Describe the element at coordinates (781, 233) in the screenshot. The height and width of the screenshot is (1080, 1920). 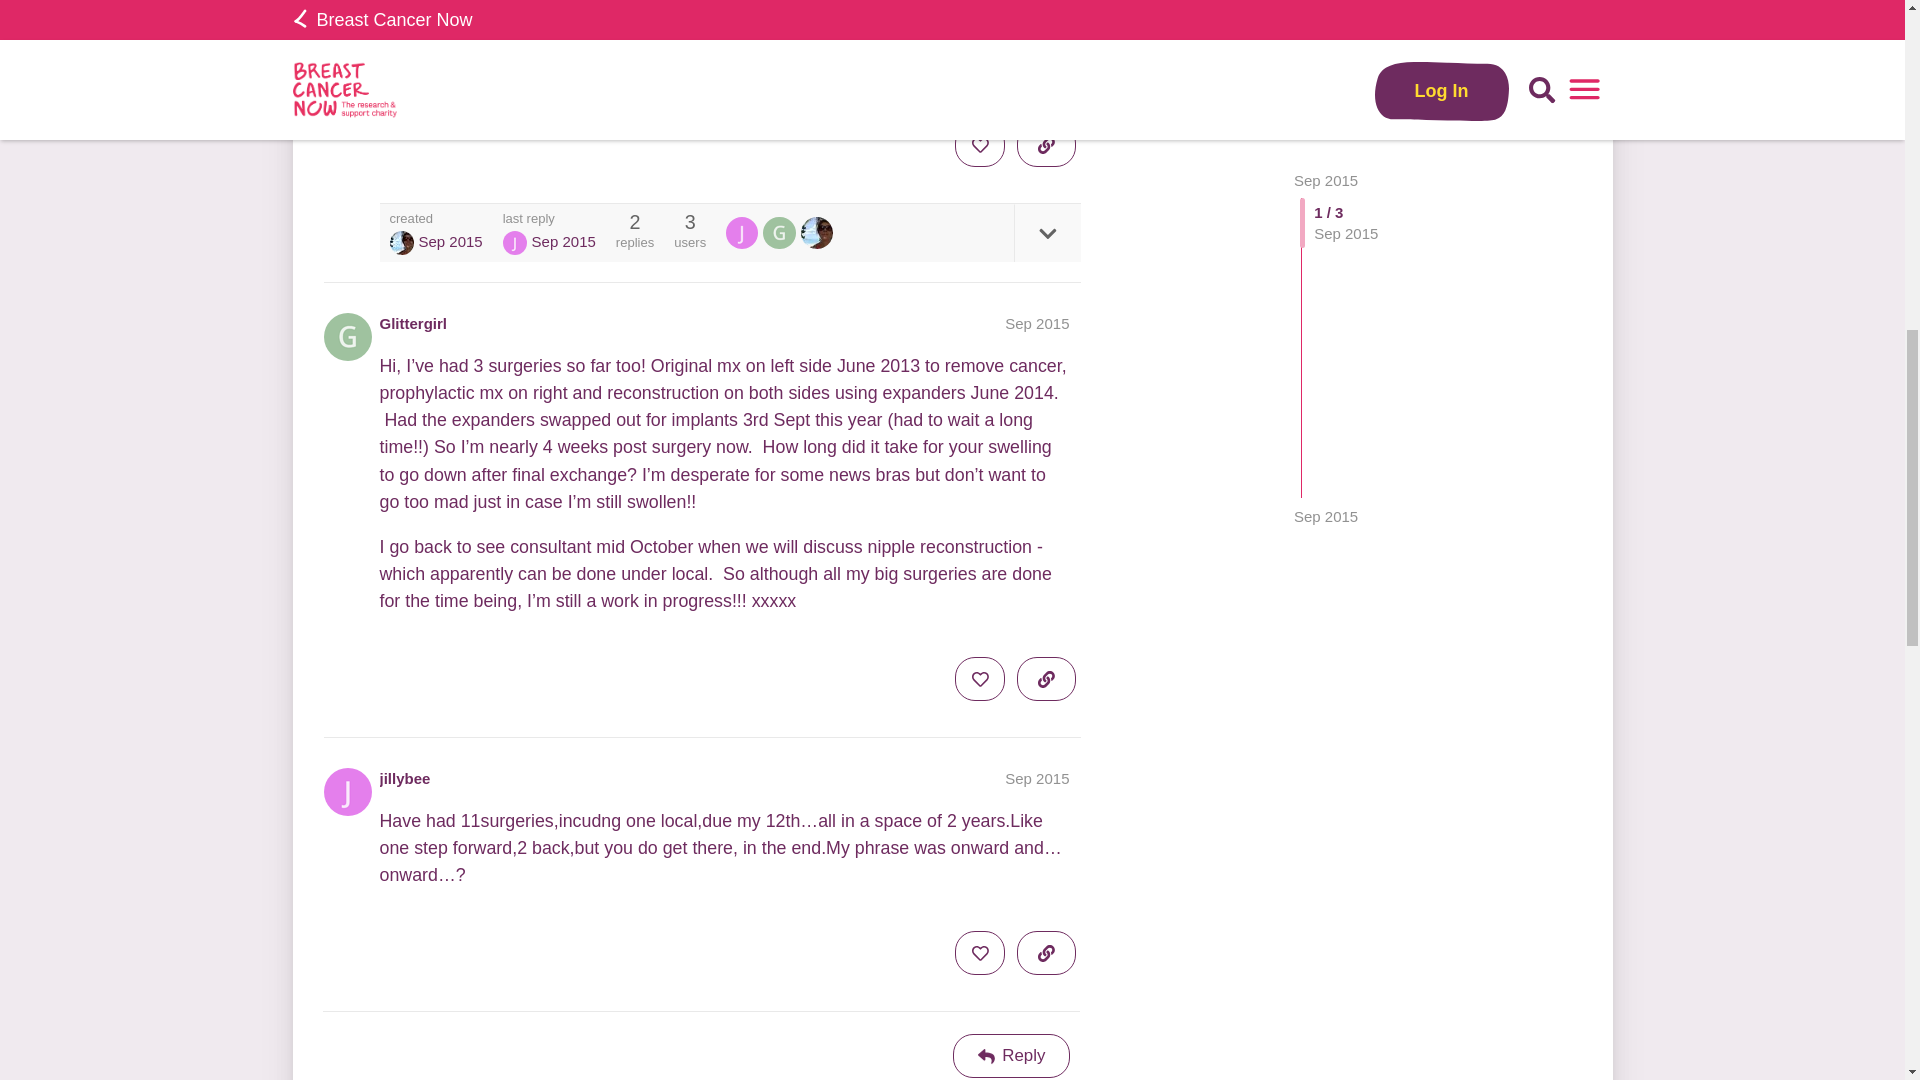
I see `Glittergirl` at that location.